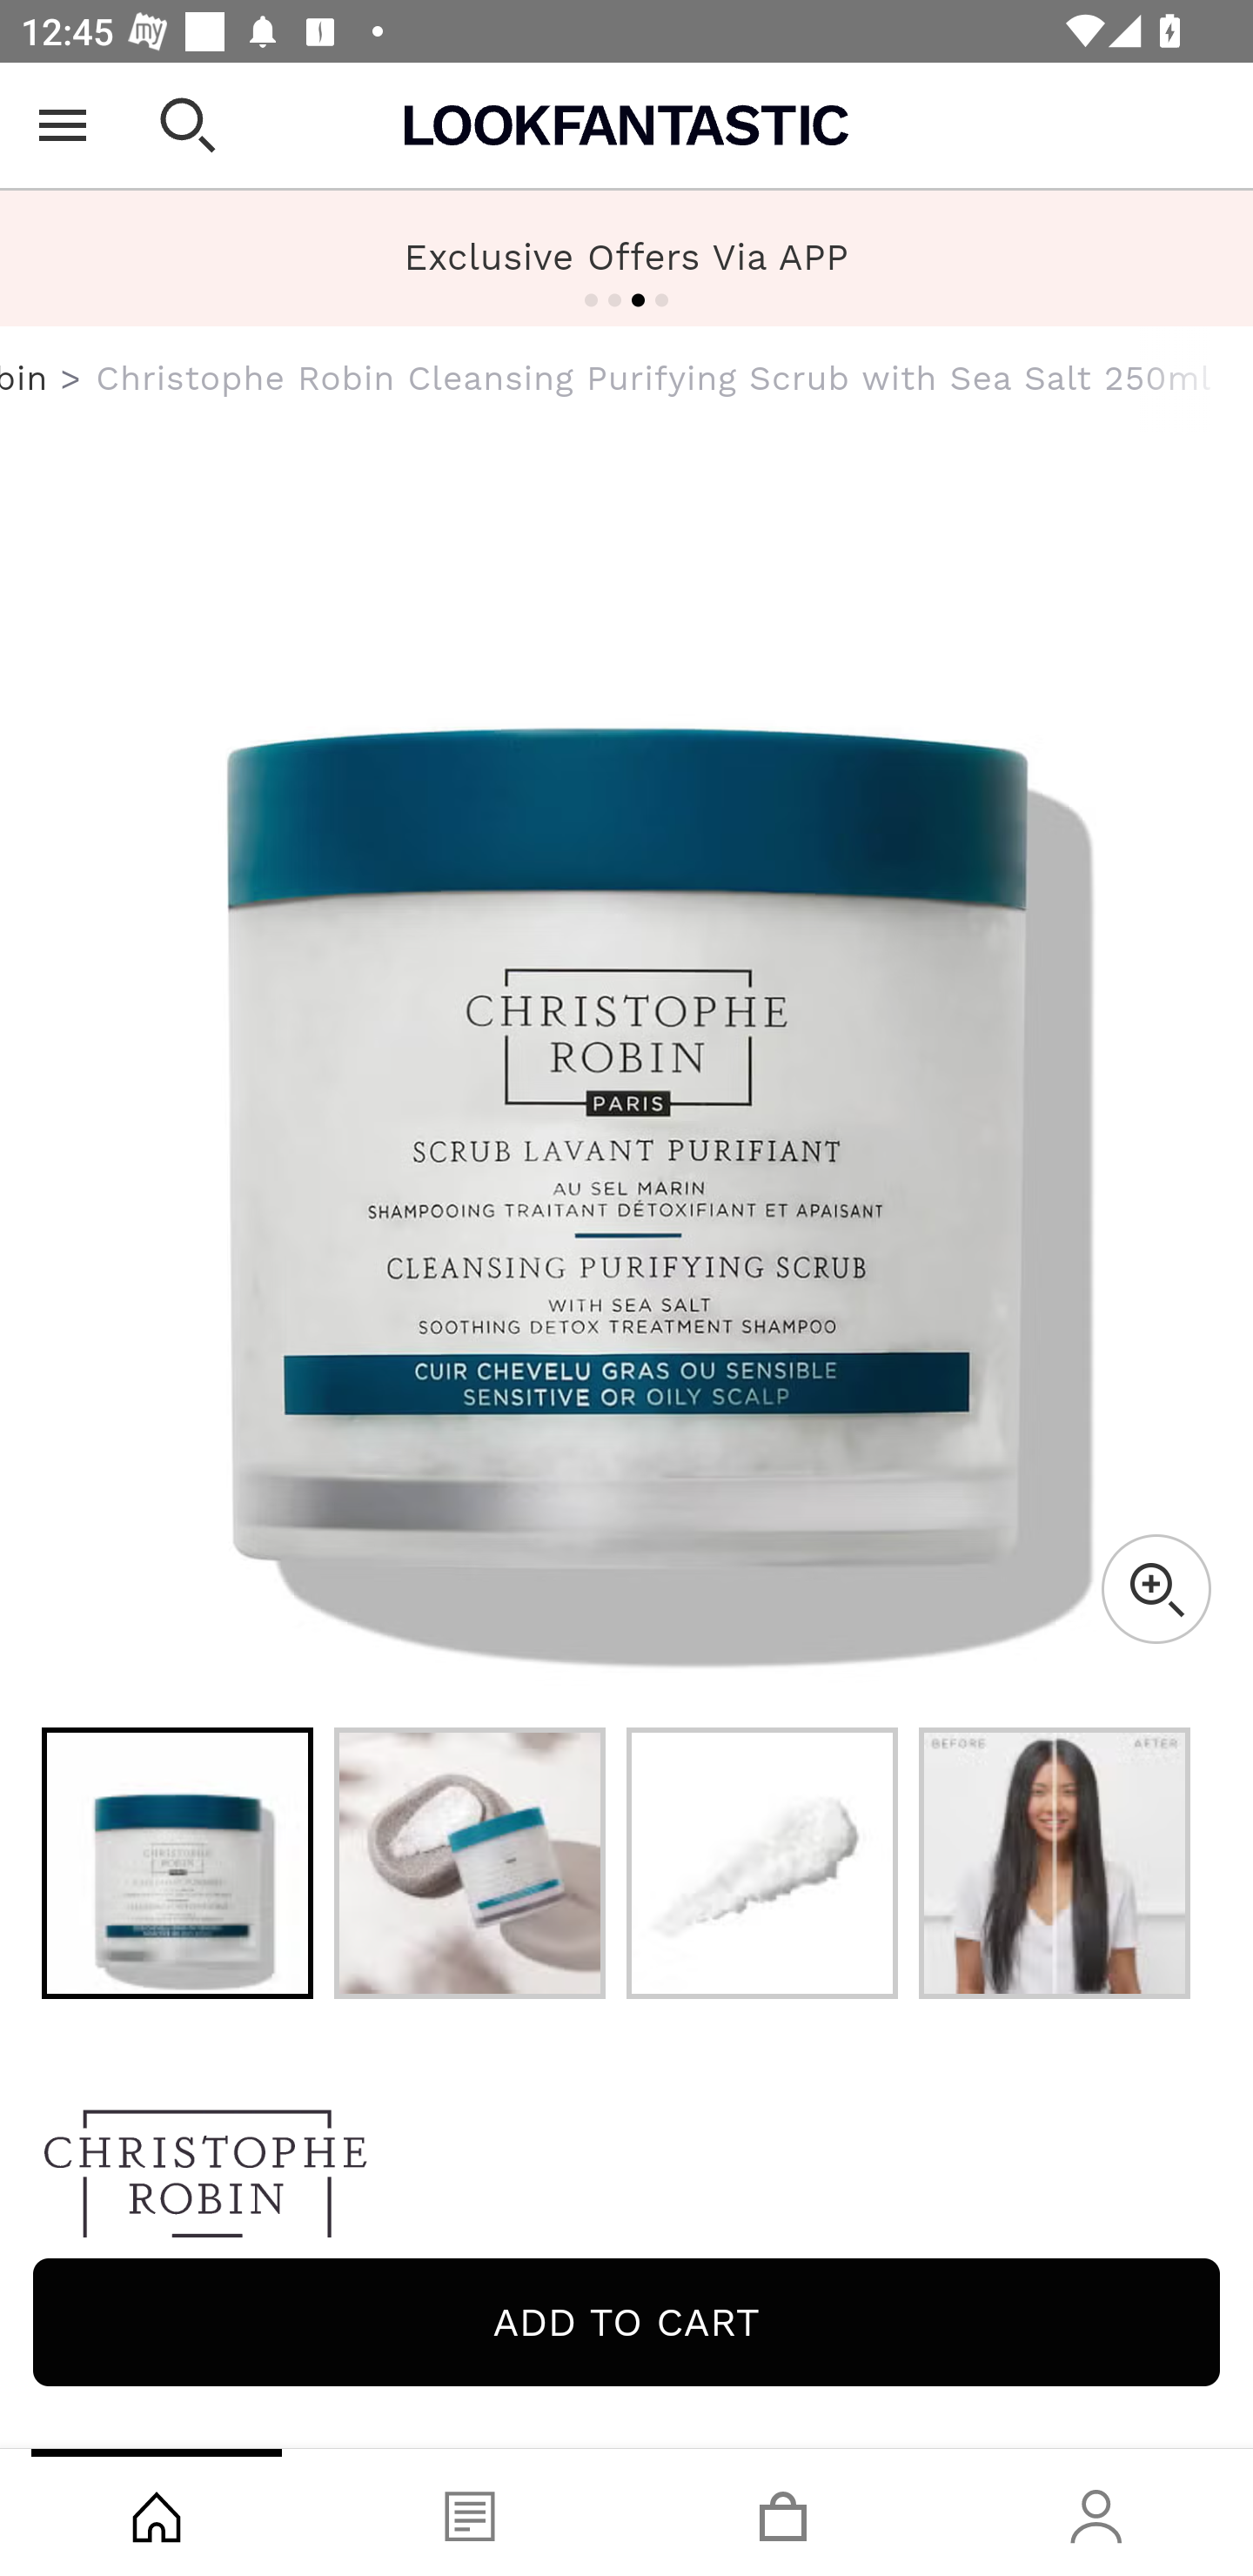  I want to click on Basket, tab, 3 of 4, so click(783, 2512).